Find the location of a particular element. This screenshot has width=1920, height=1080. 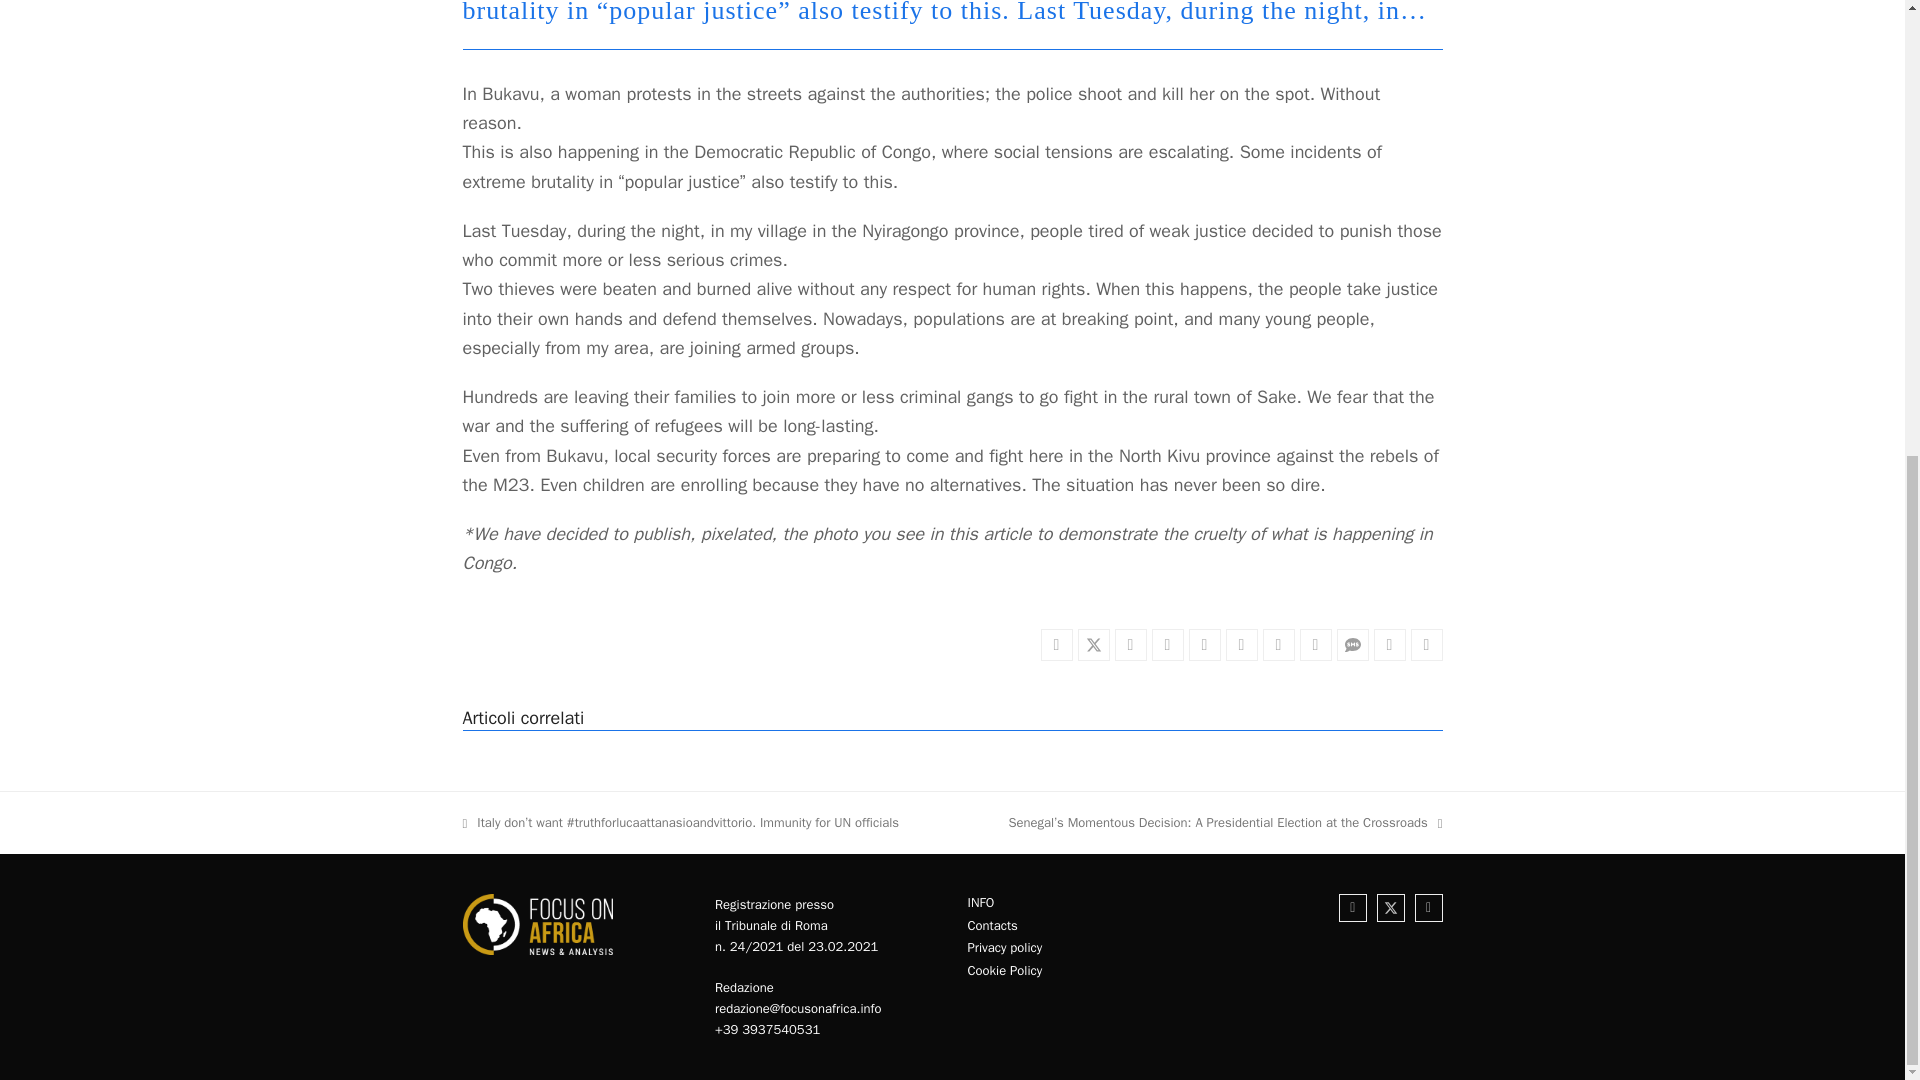

Share on LinkedIn is located at coordinates (1204, 644).